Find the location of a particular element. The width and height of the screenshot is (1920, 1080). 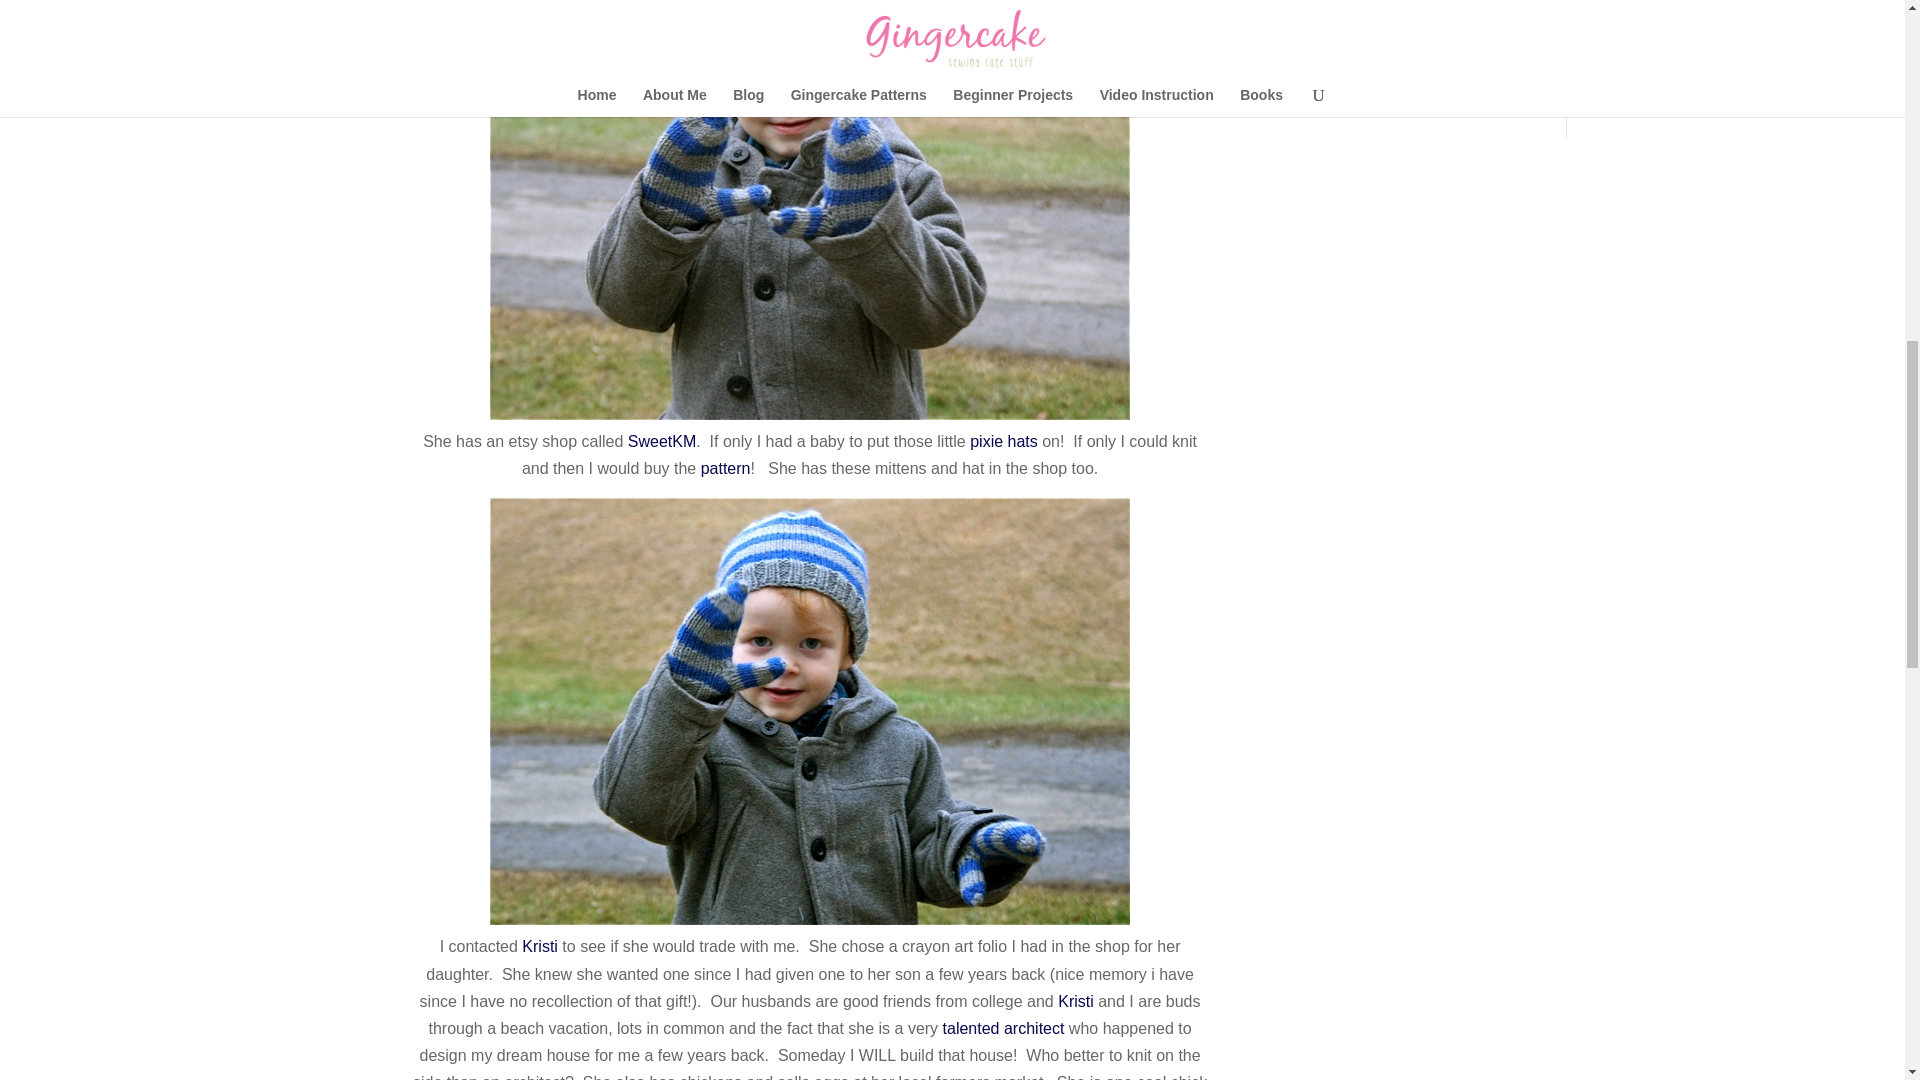

talented architect is located at coordinates (1004, 1028).